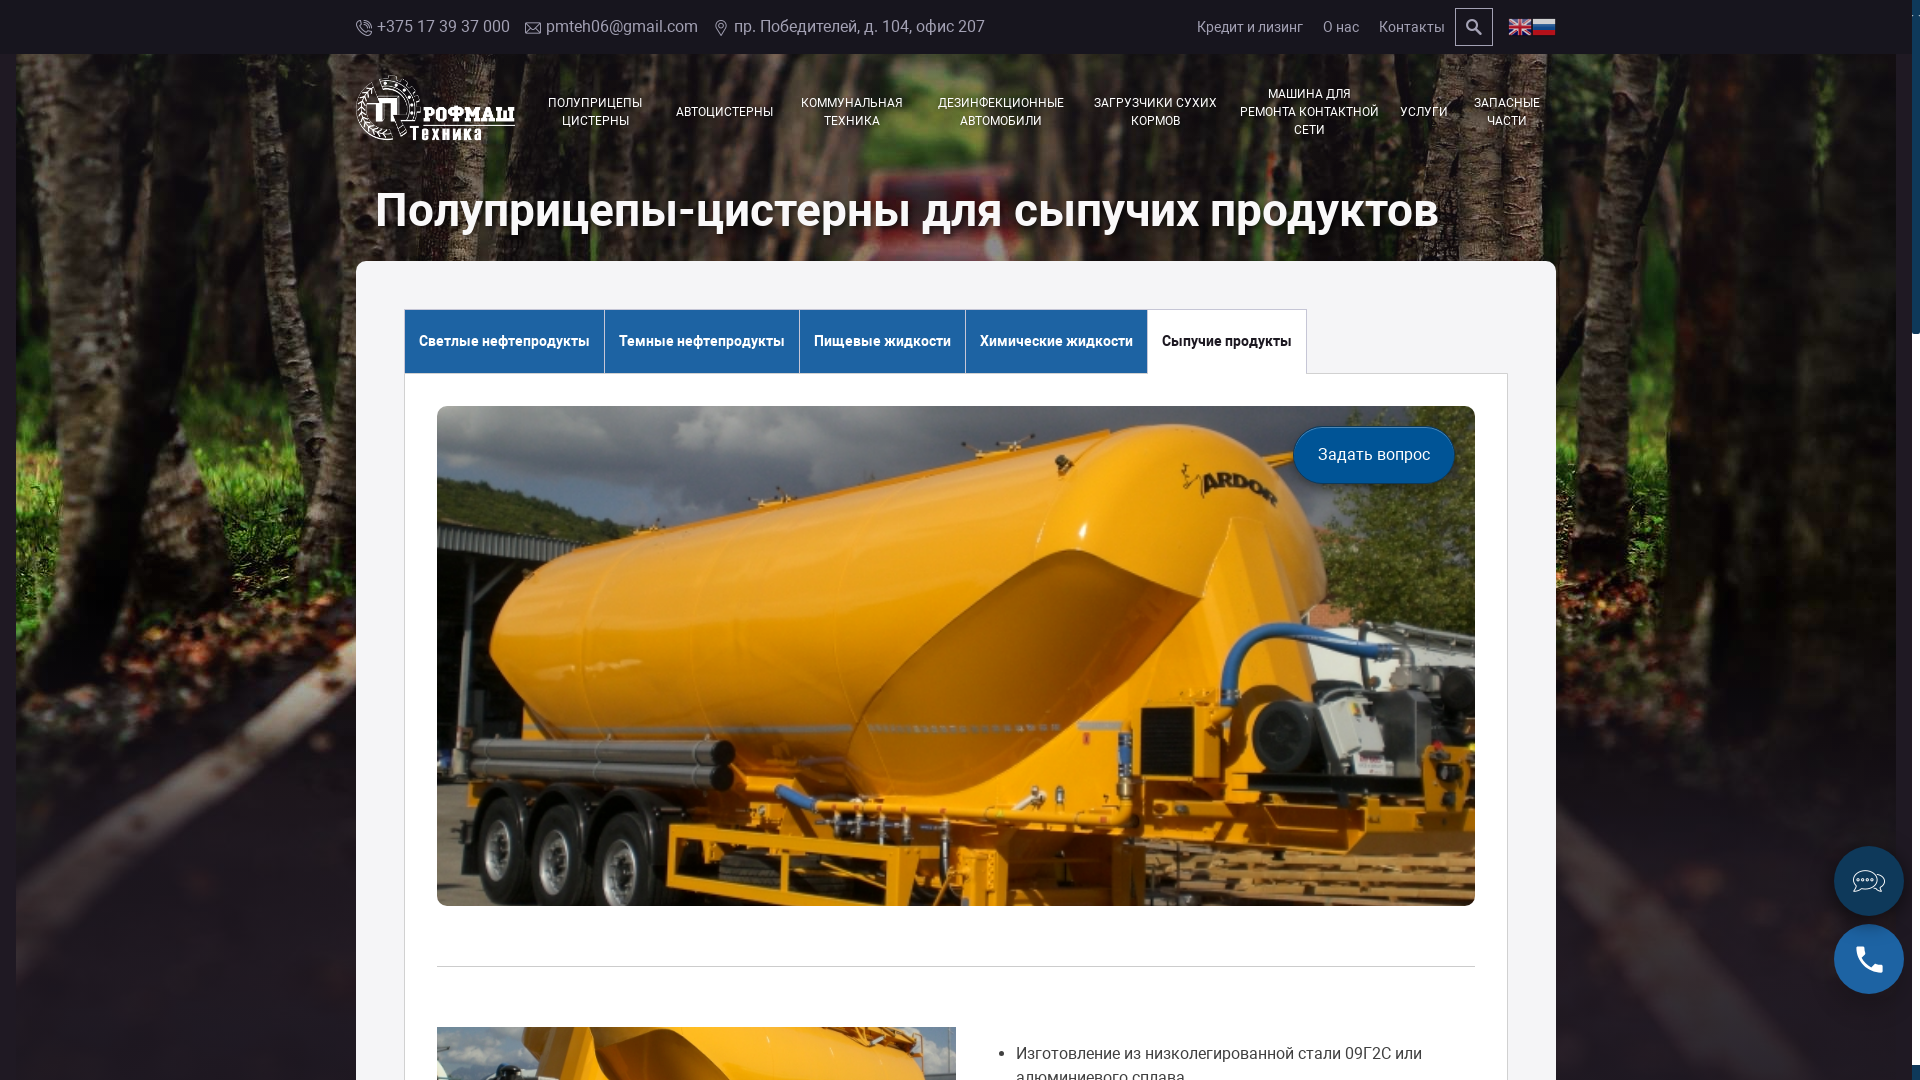 Image resolution: width=1920 pixels, height=1080 pixels. Describe the element at coordinates (1544, 26) in the screenshot. I see `Russian` at that location.